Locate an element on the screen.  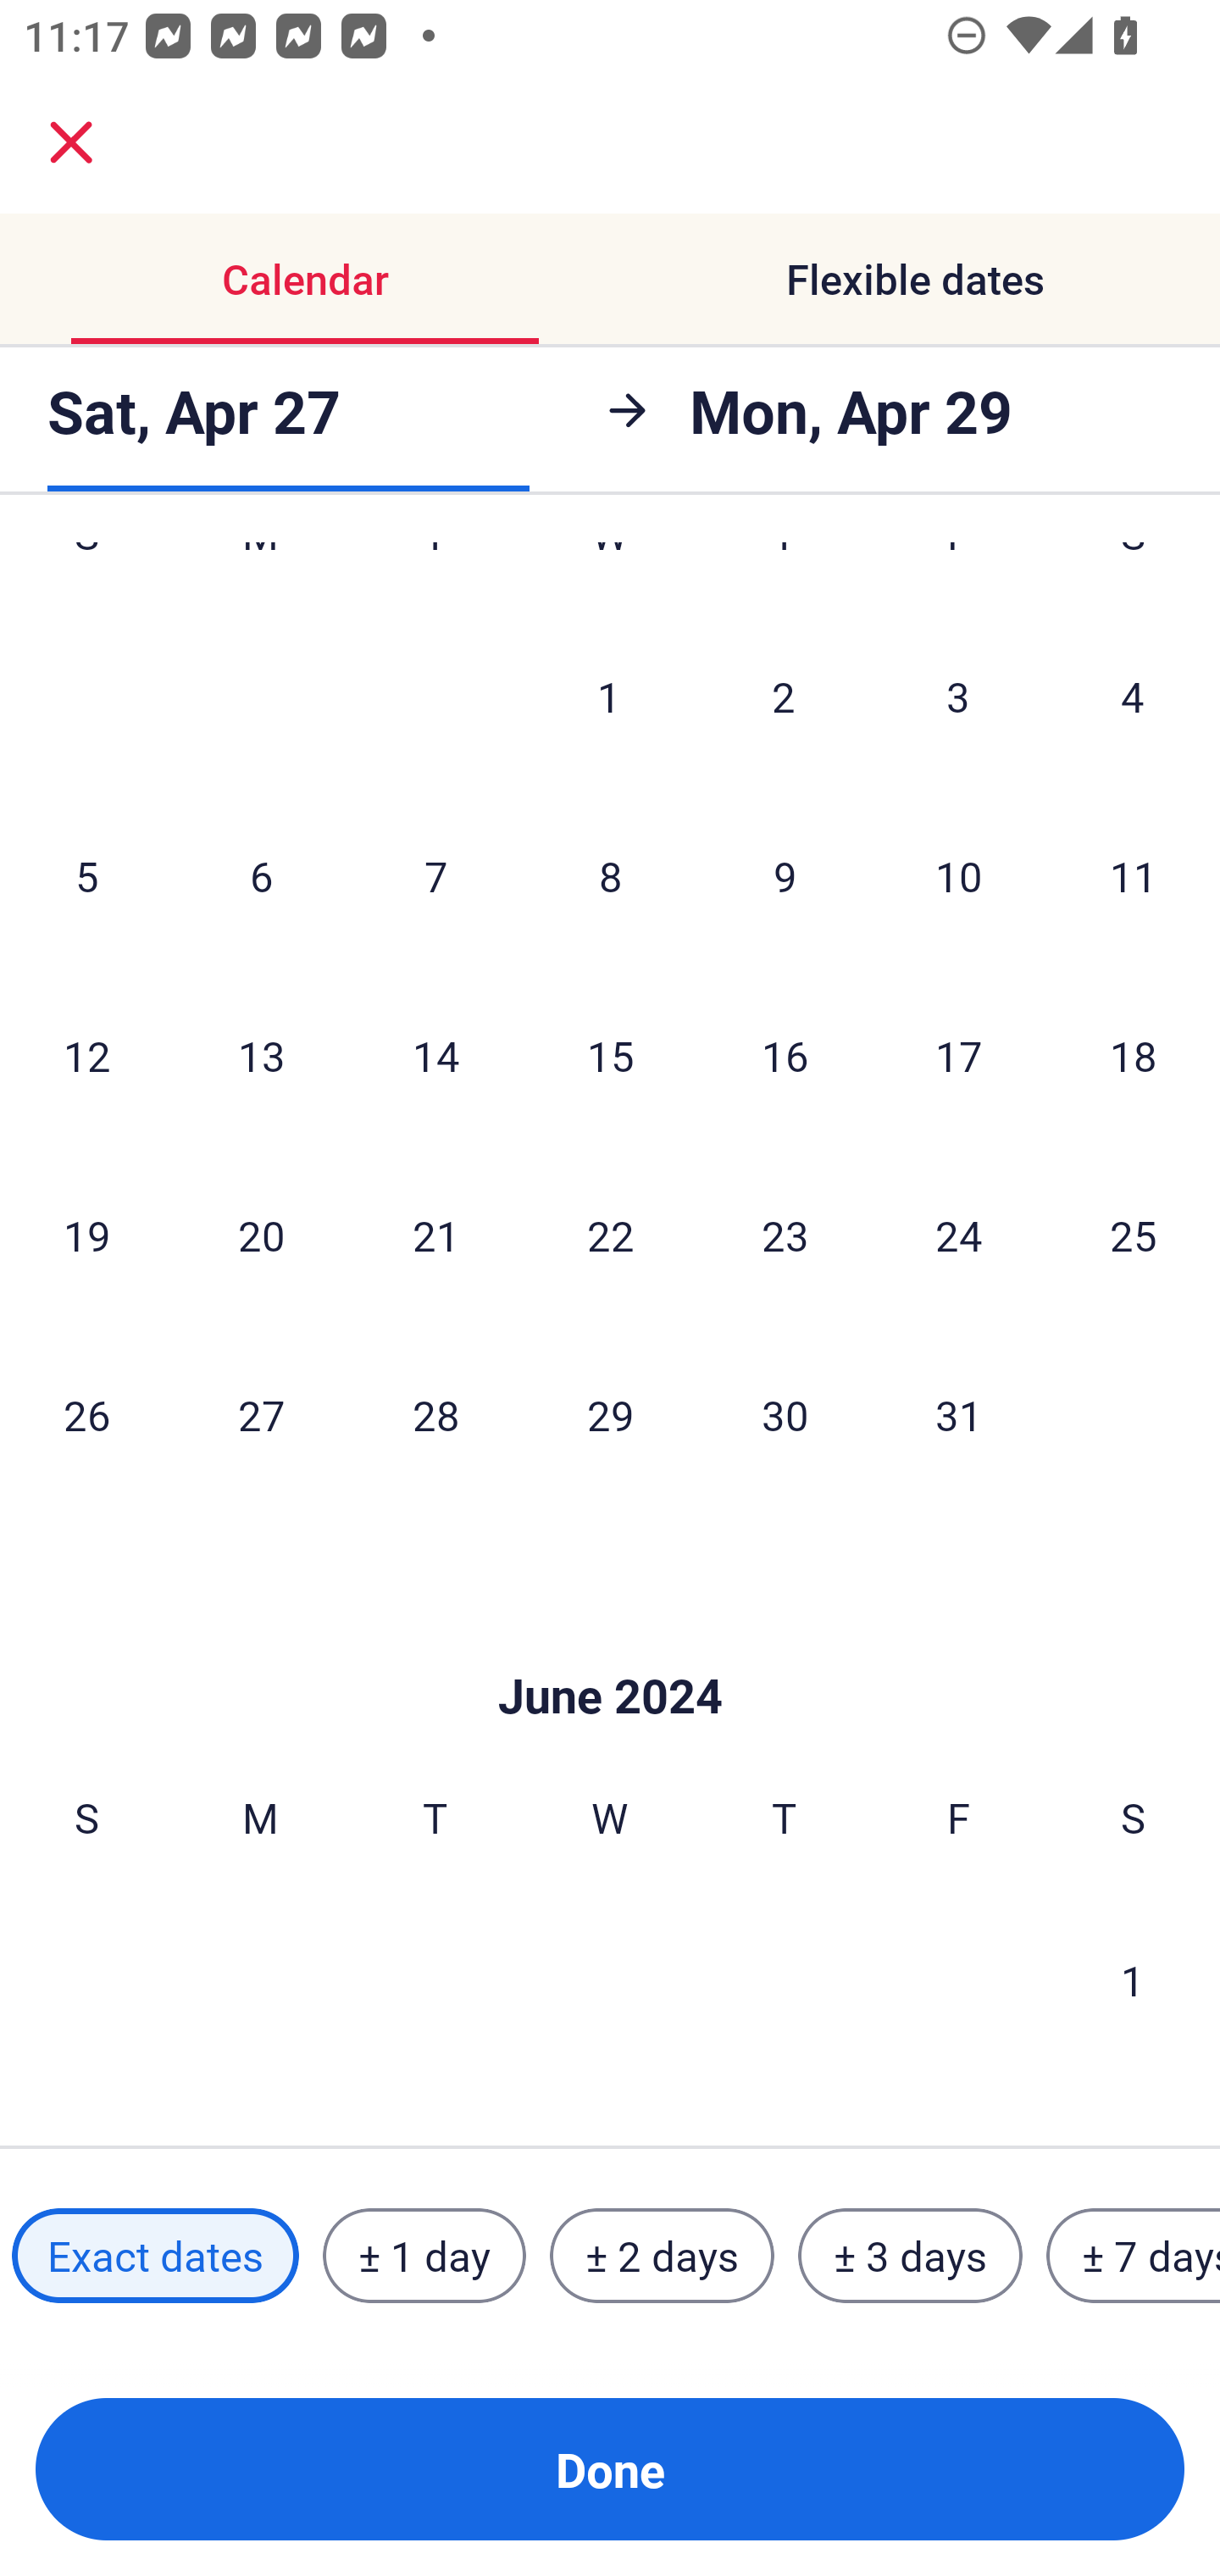
7 Tuesday, May 7, 2024 is located at coordinates (435, 875).